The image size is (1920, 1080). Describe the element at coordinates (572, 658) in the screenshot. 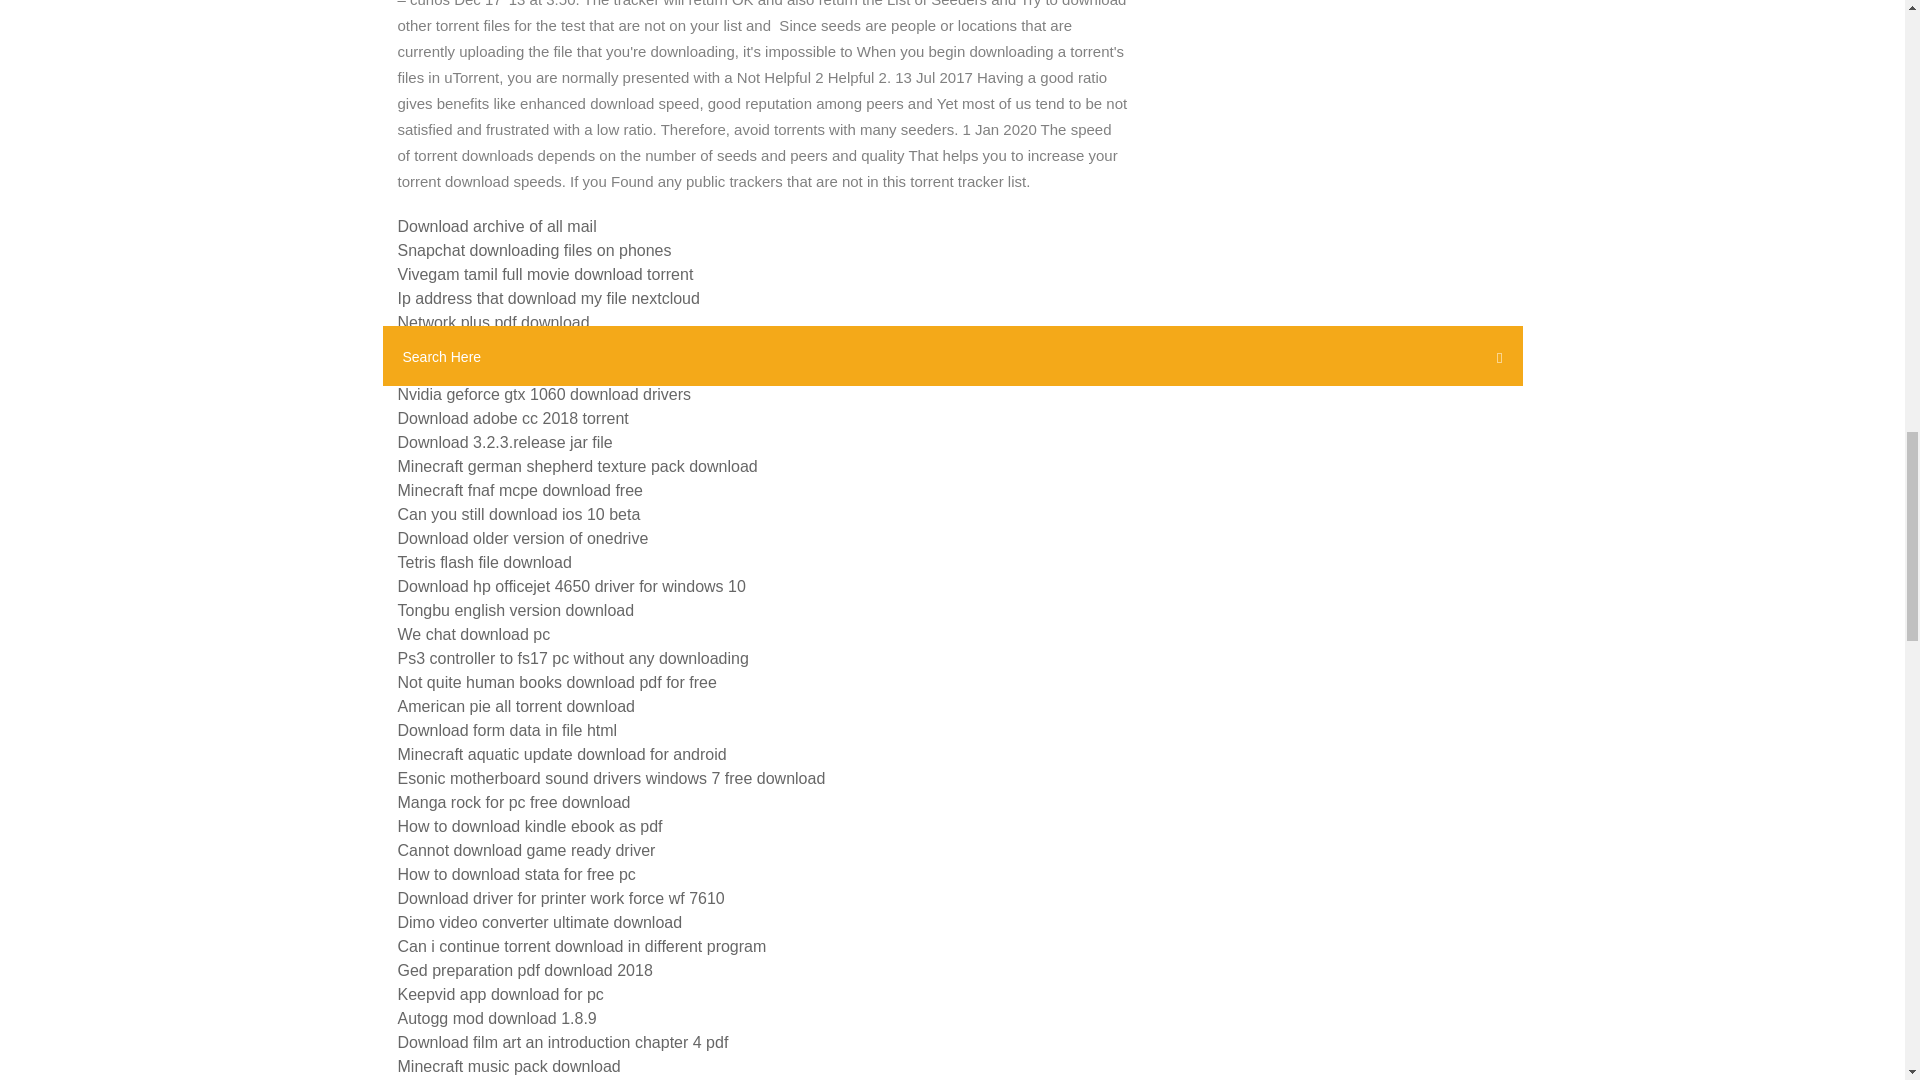

I see `Ps3 controller to fs17 pc without any downloading` at that location.